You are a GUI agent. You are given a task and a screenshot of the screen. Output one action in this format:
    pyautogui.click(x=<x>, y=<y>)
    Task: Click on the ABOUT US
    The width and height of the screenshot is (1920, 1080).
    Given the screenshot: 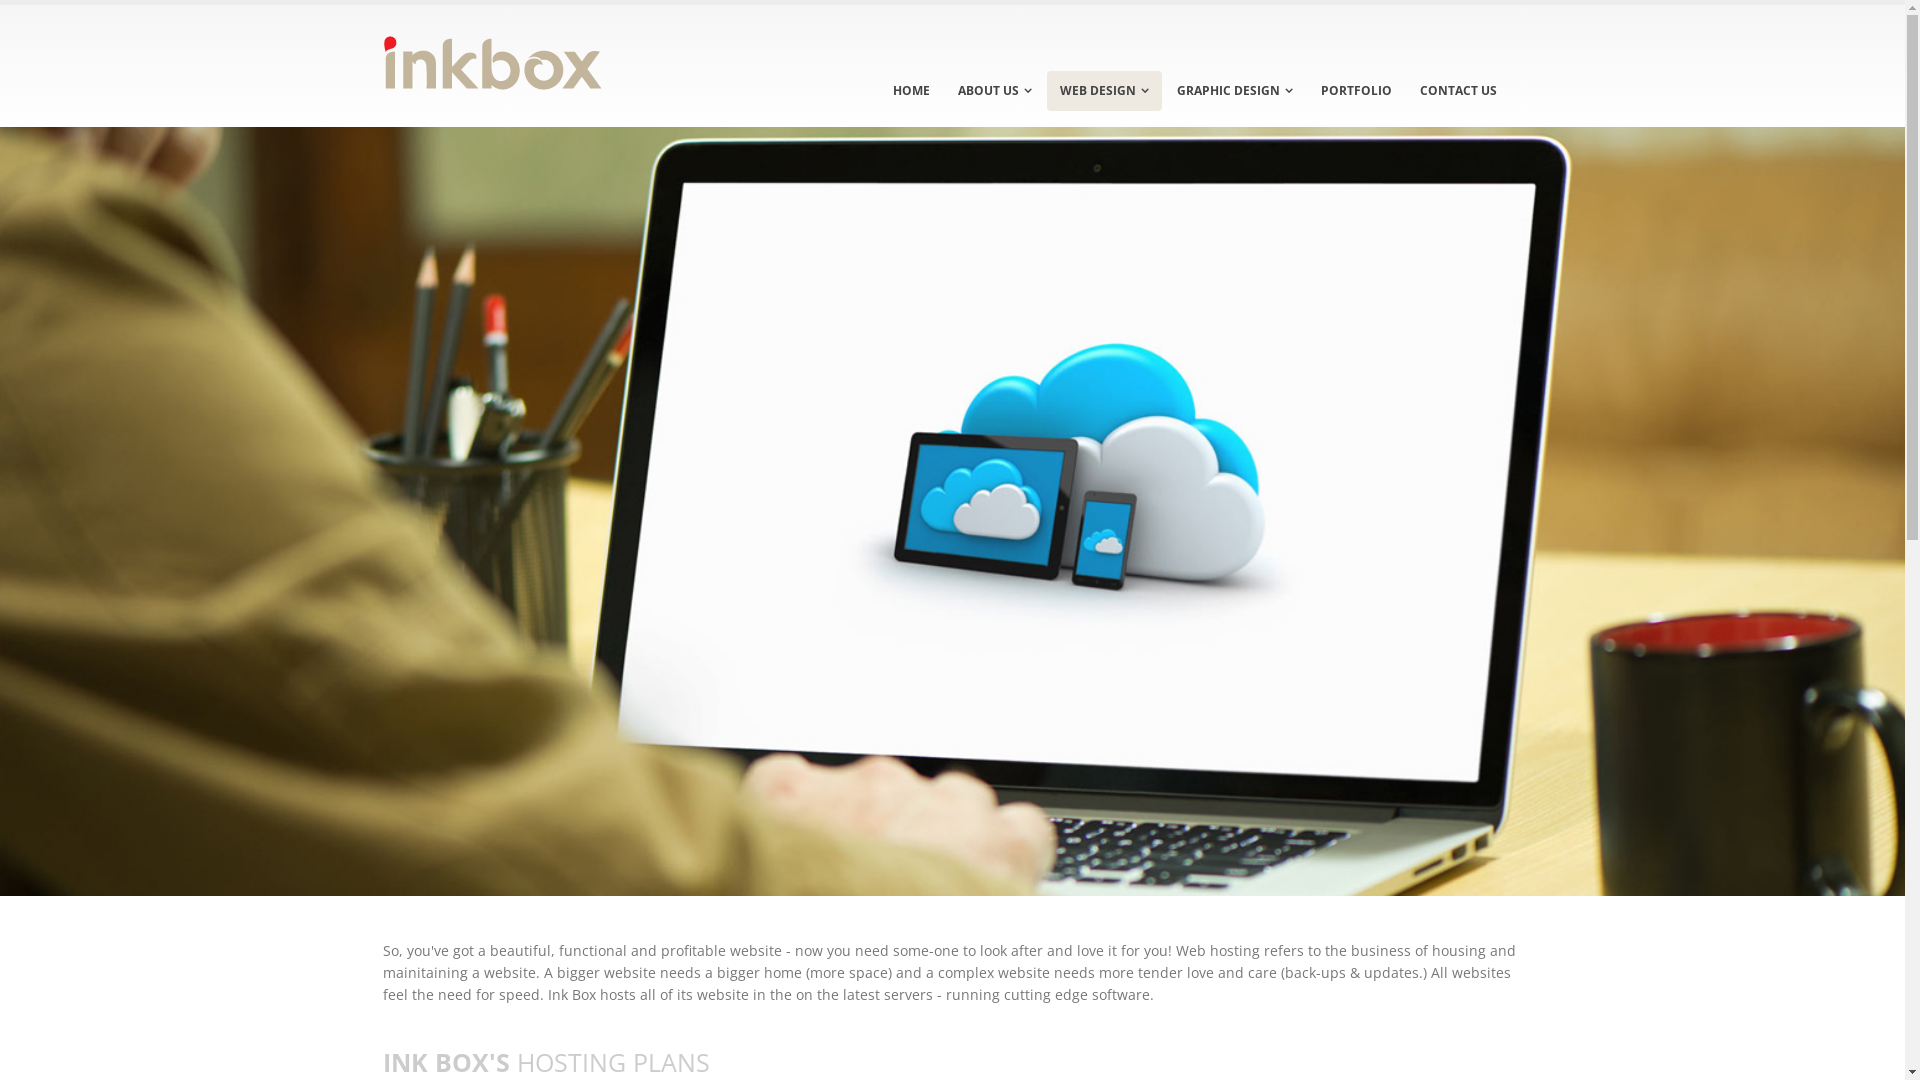 What is the action you would take?
    pyautogui.click(x=994, y=91)
    